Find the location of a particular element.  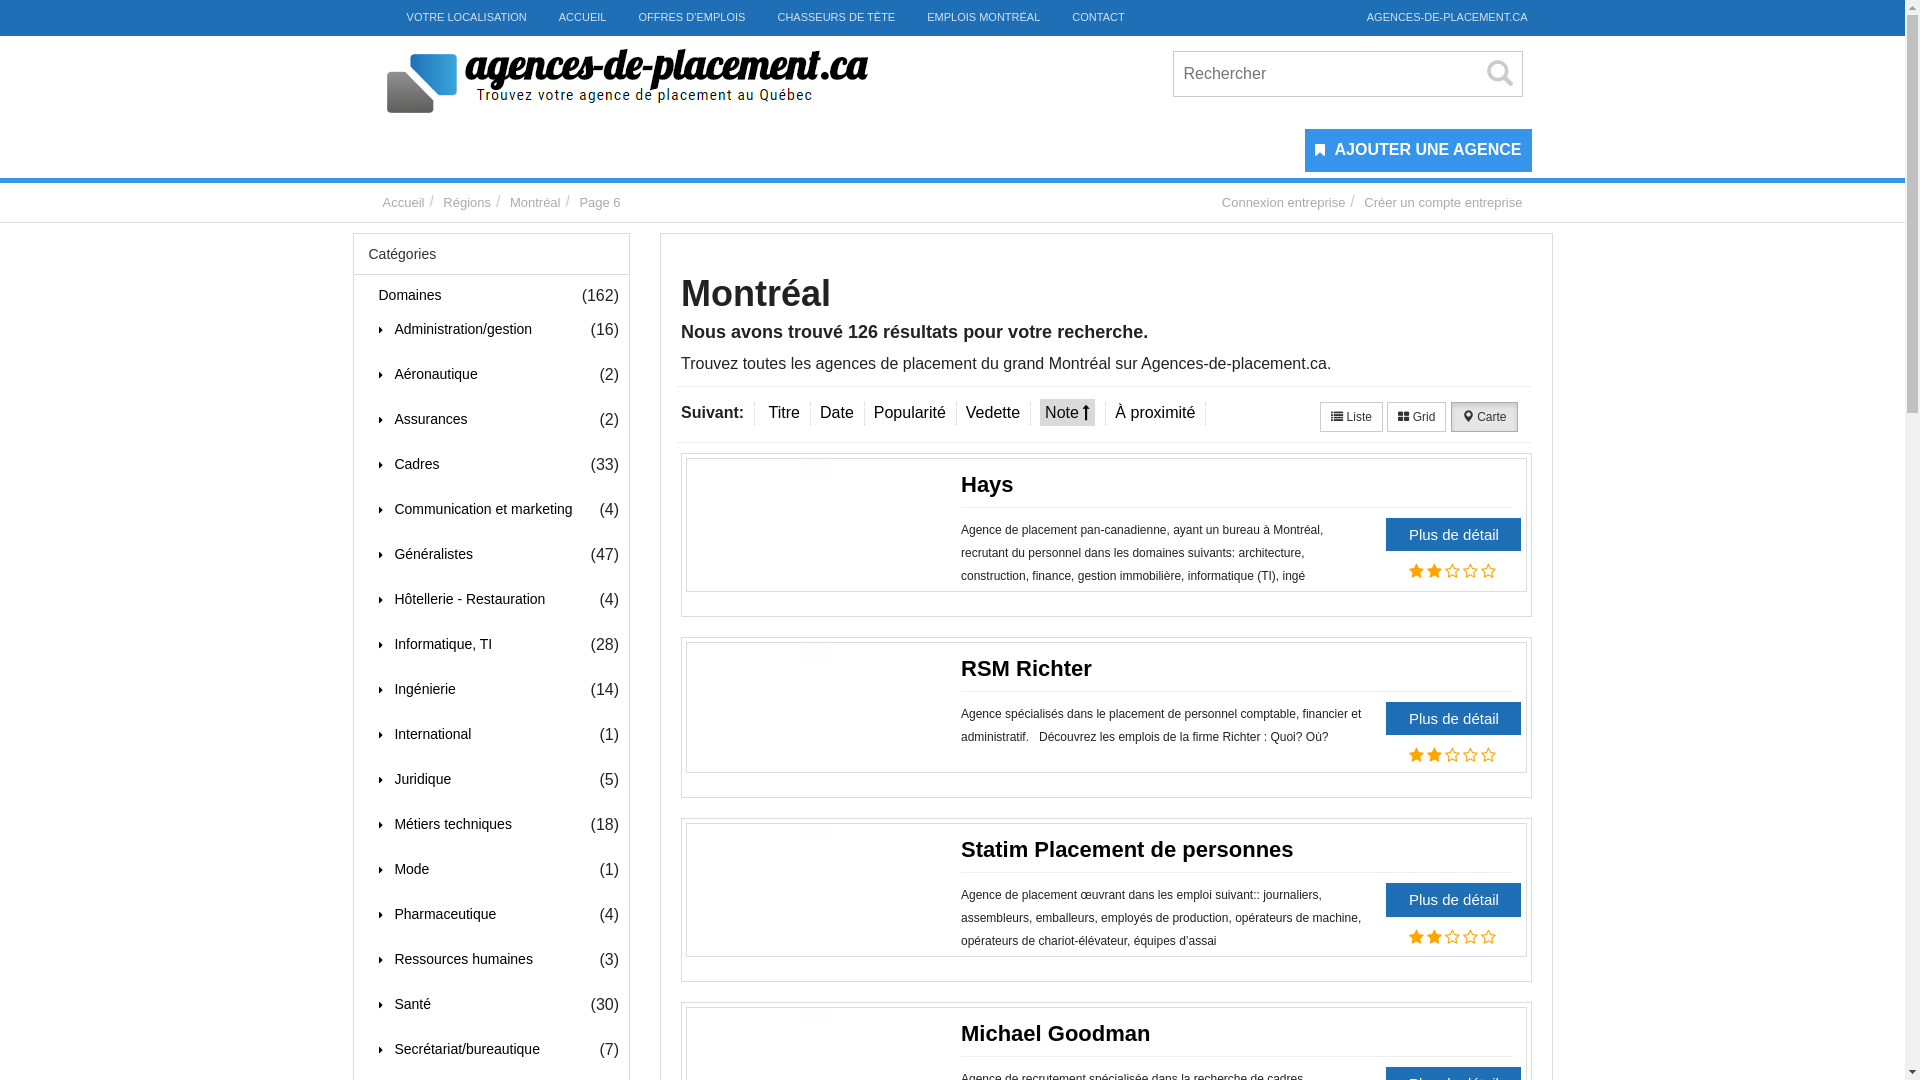

very good is located at coordinates (1488, 755).